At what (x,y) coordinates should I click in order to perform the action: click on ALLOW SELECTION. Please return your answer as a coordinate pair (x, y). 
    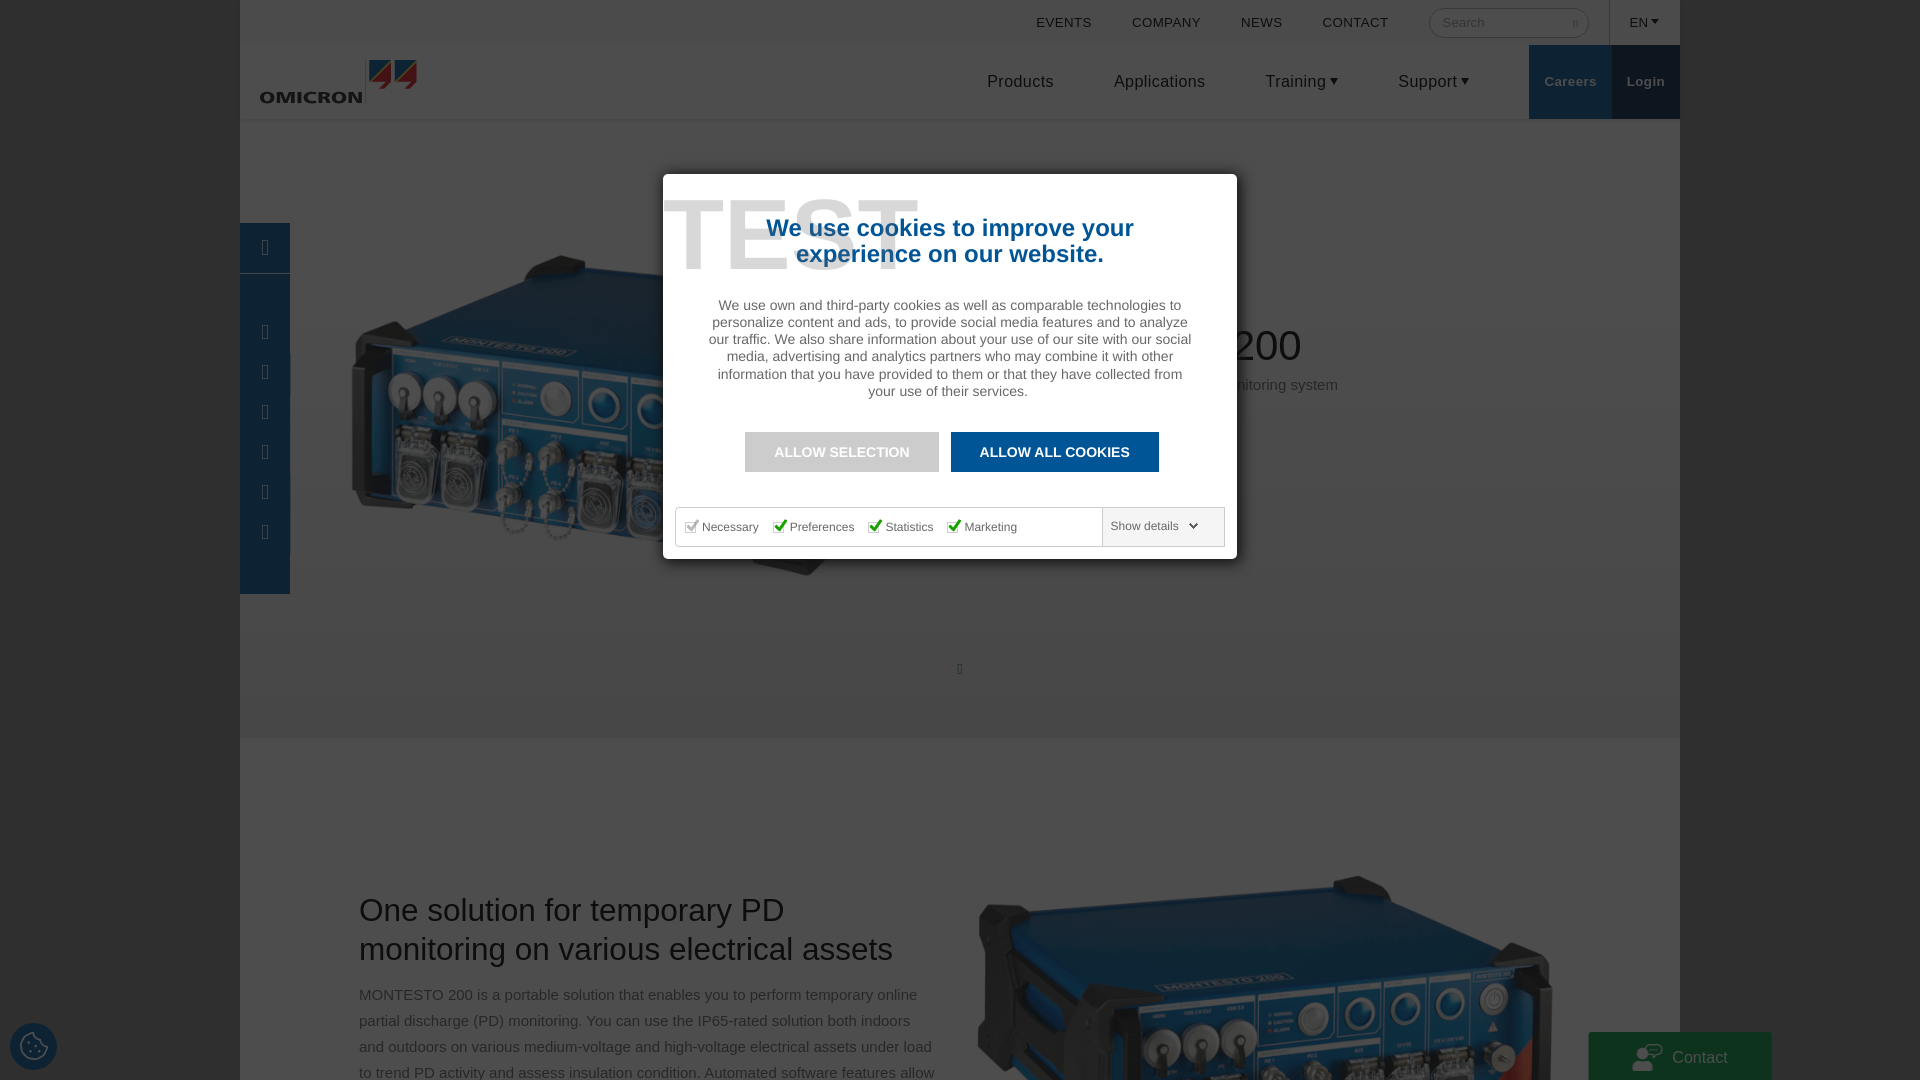
    Looking at the image, I should click on (841, 452).